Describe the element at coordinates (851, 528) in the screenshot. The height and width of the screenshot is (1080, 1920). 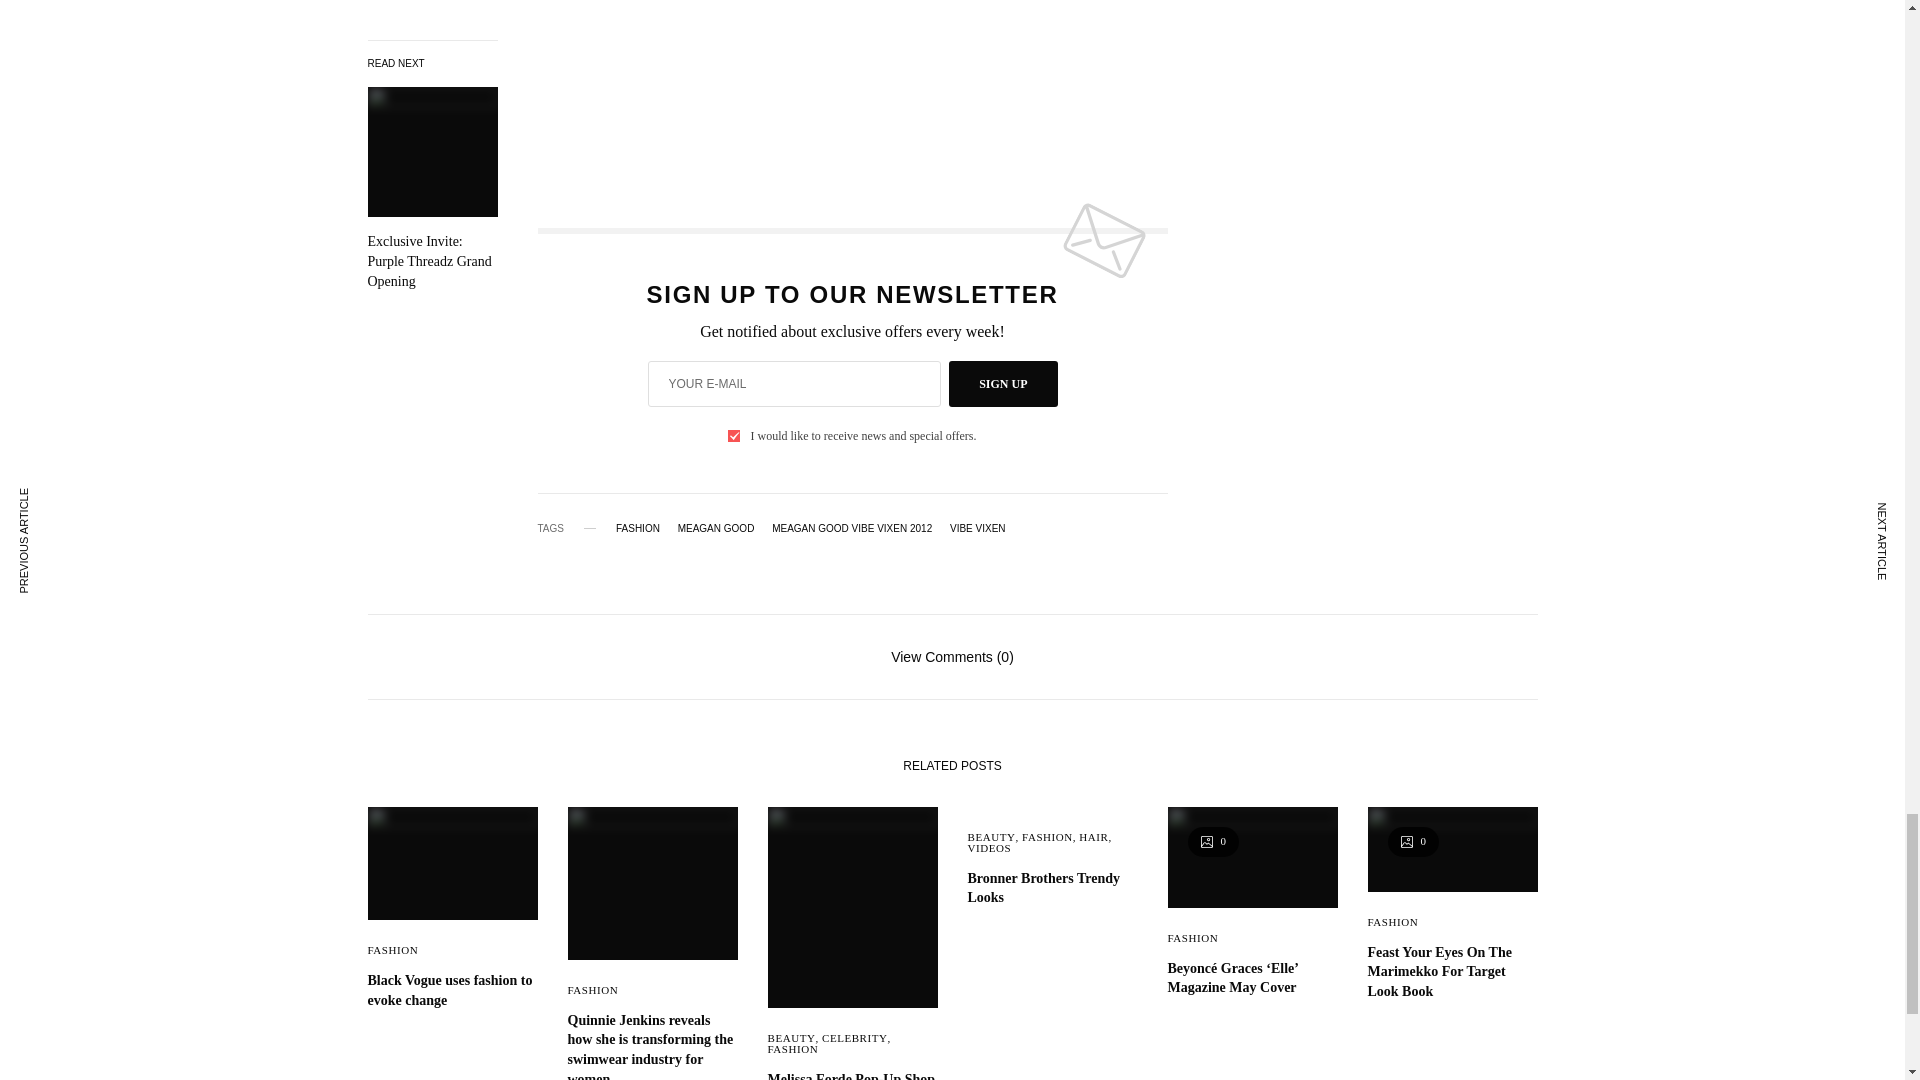
I see `MEAGAN GOOD VIBE VIXEN 2012` at that location.